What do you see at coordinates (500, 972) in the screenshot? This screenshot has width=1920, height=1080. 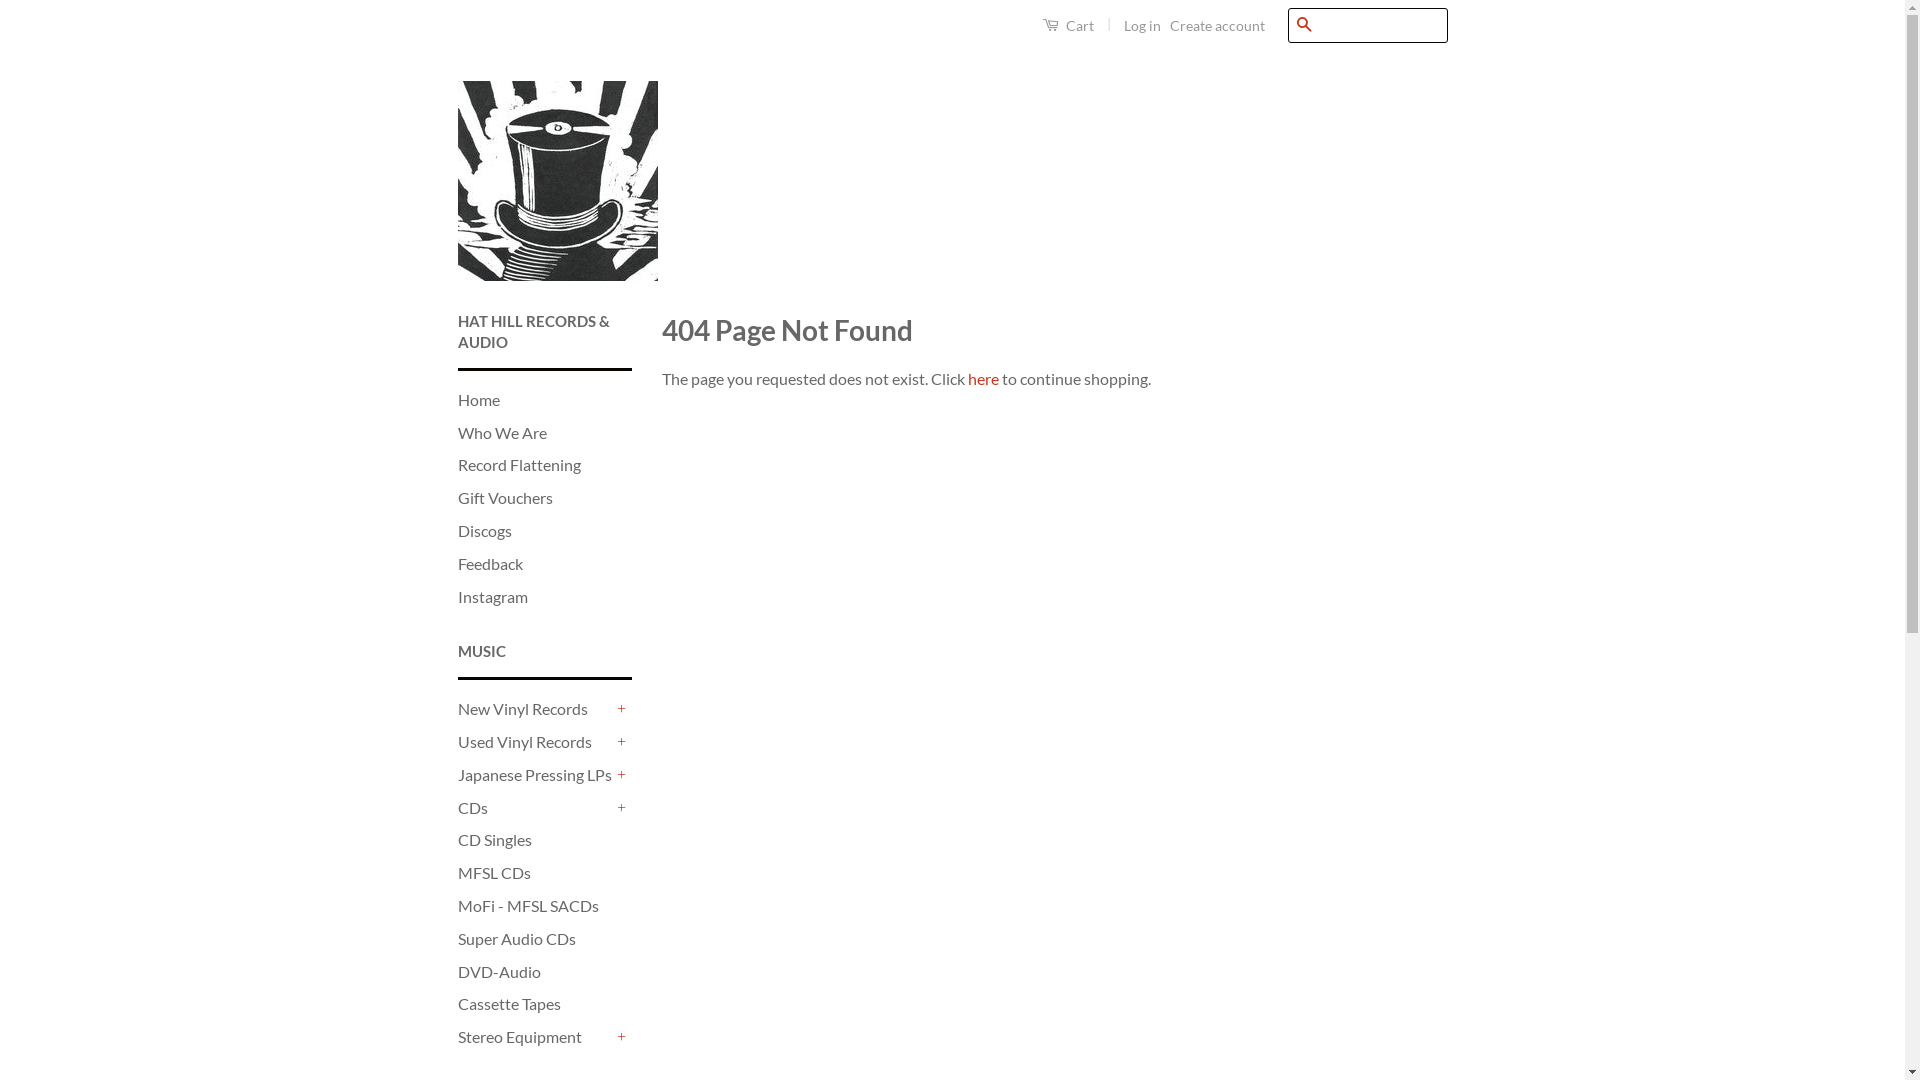 I see `DVD-Audio` at bounding box center [500, 972].